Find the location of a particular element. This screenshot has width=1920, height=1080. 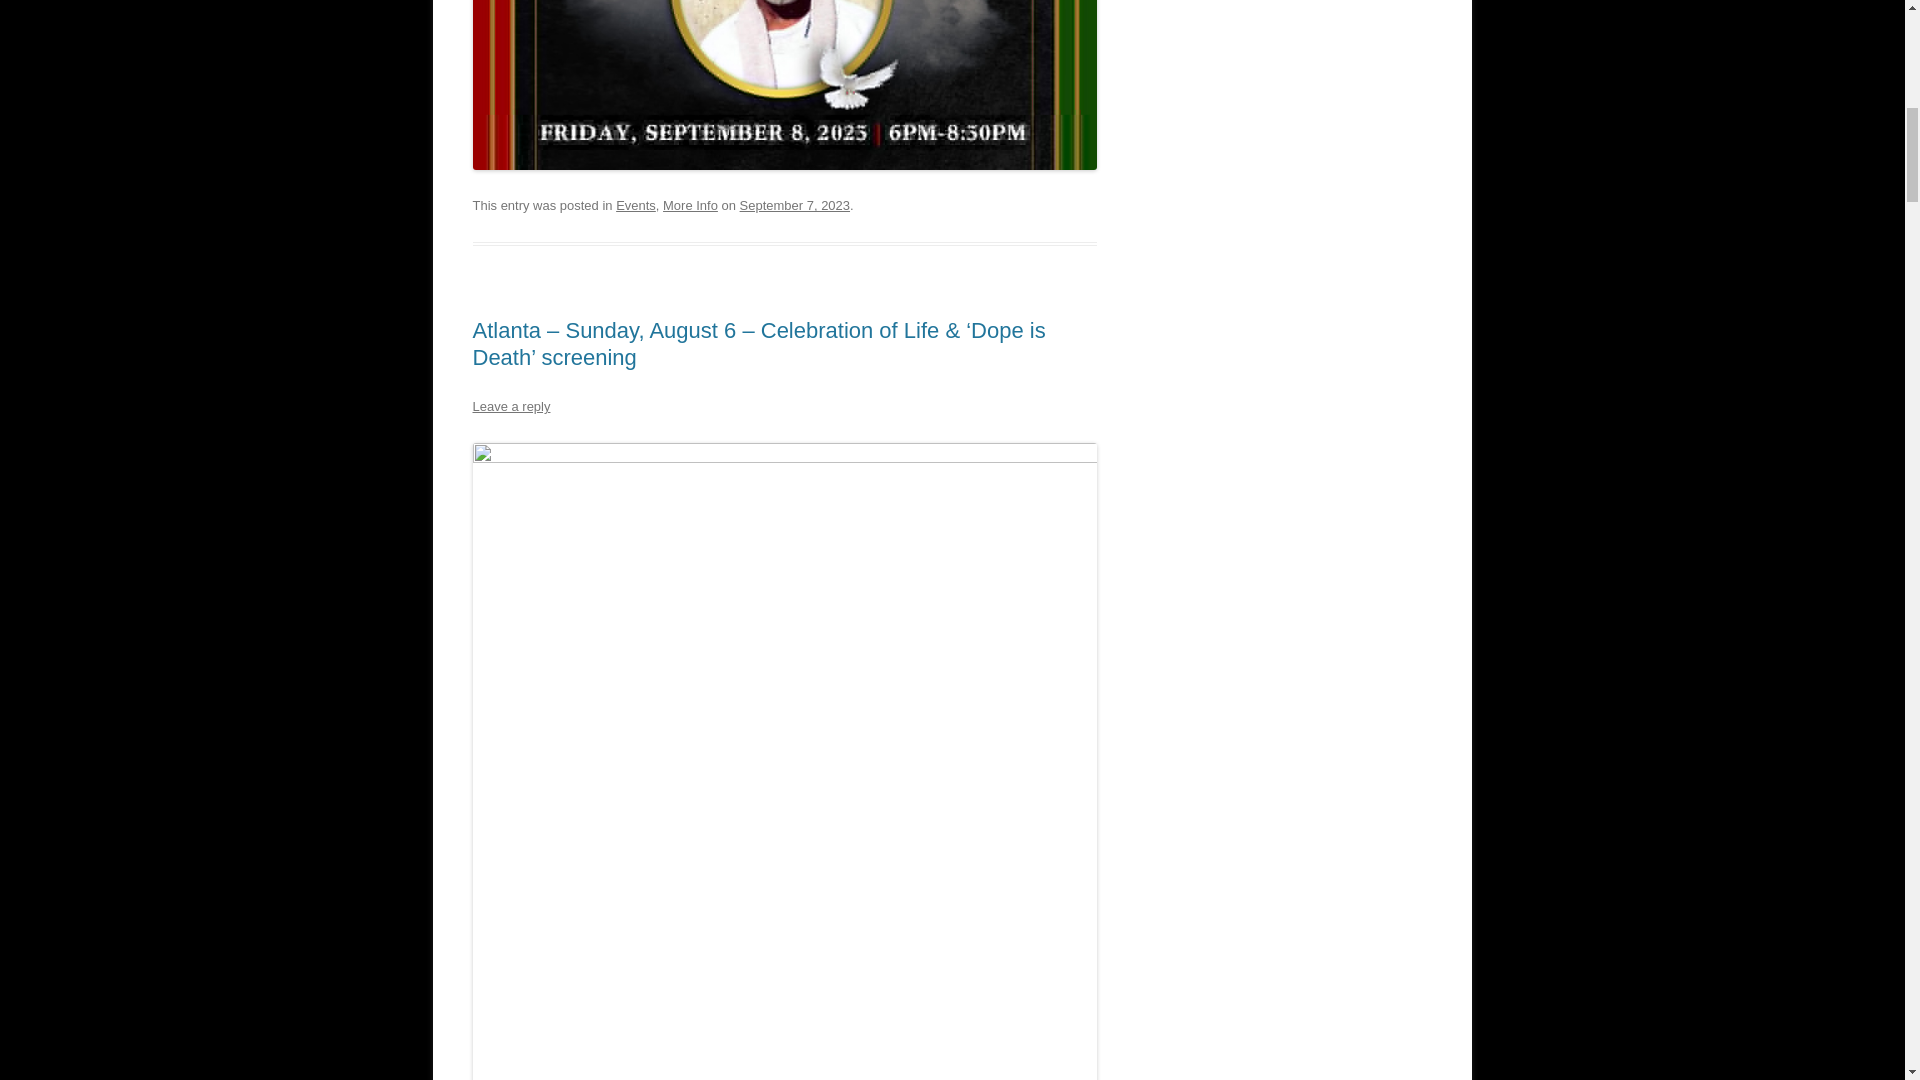

Events is located at coordinates (636, 204).